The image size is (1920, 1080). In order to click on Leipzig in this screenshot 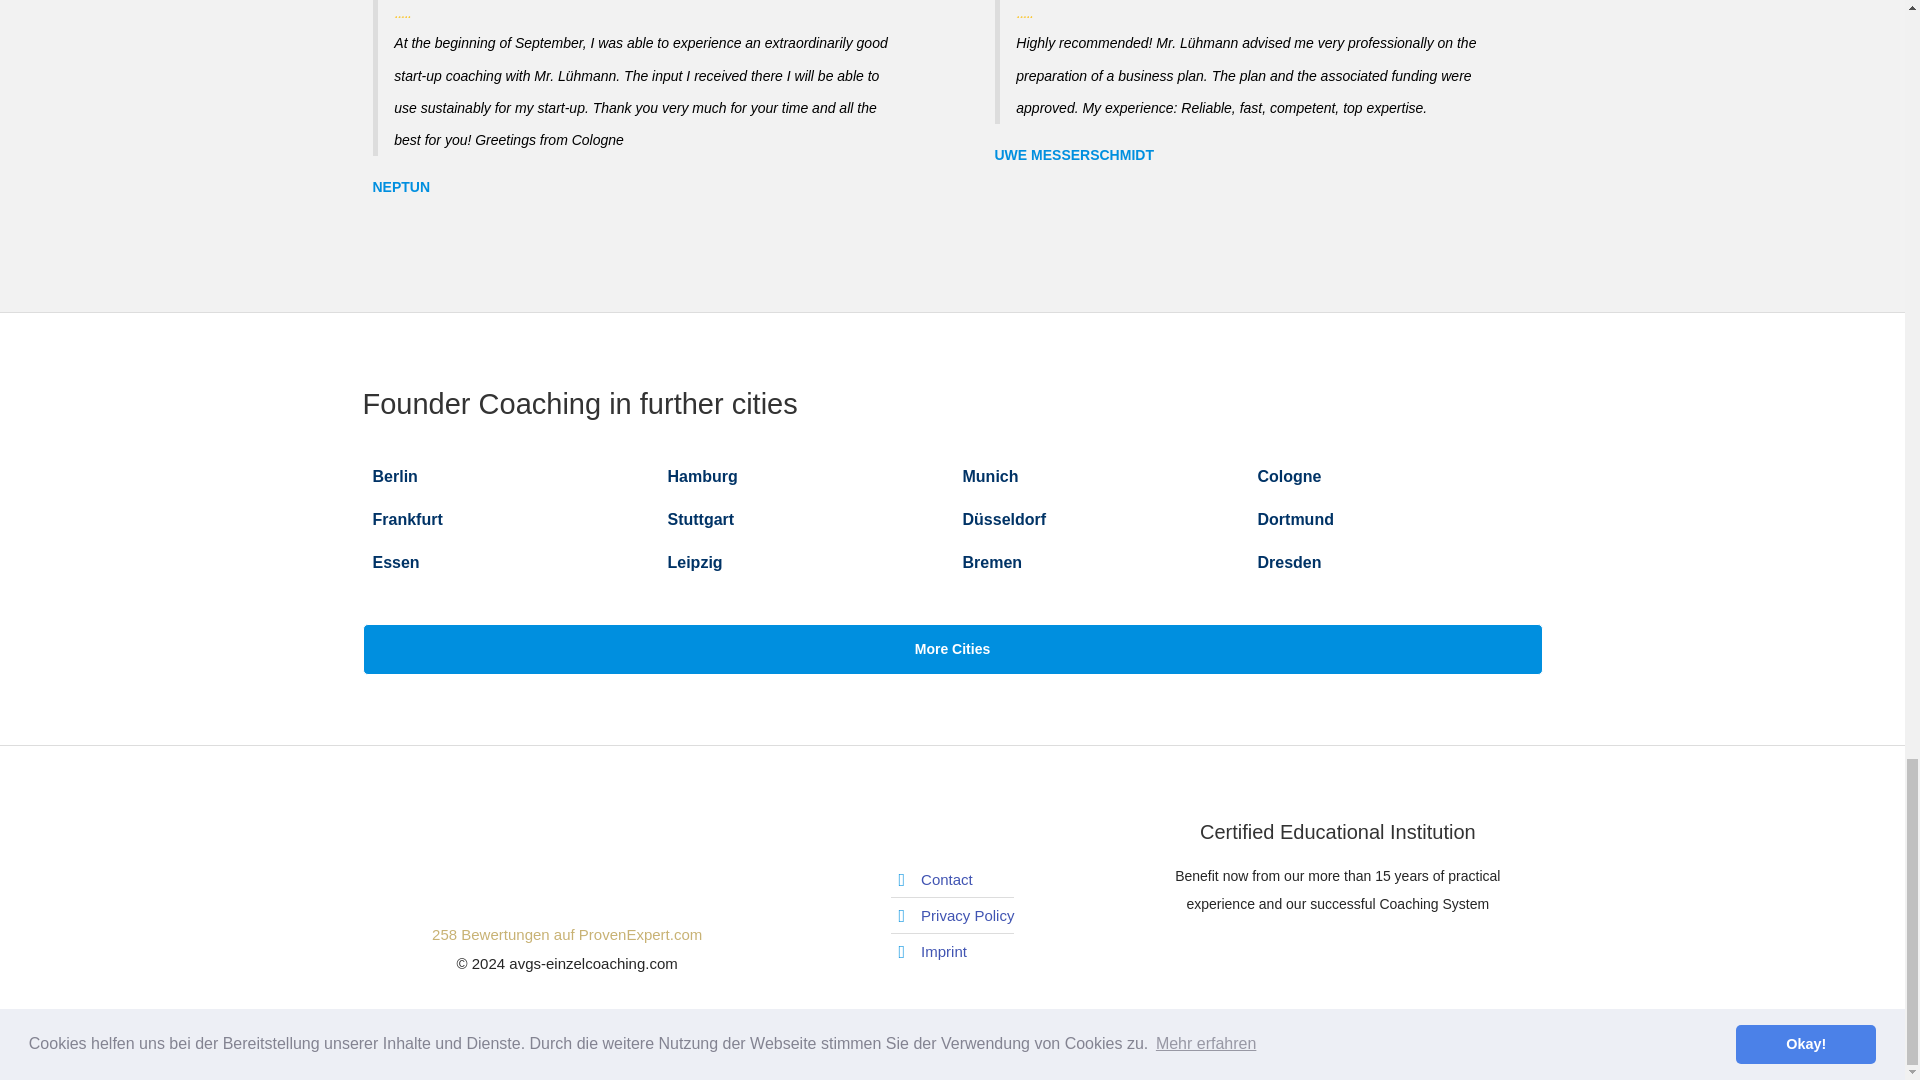, I will do `click(566, 922)`.